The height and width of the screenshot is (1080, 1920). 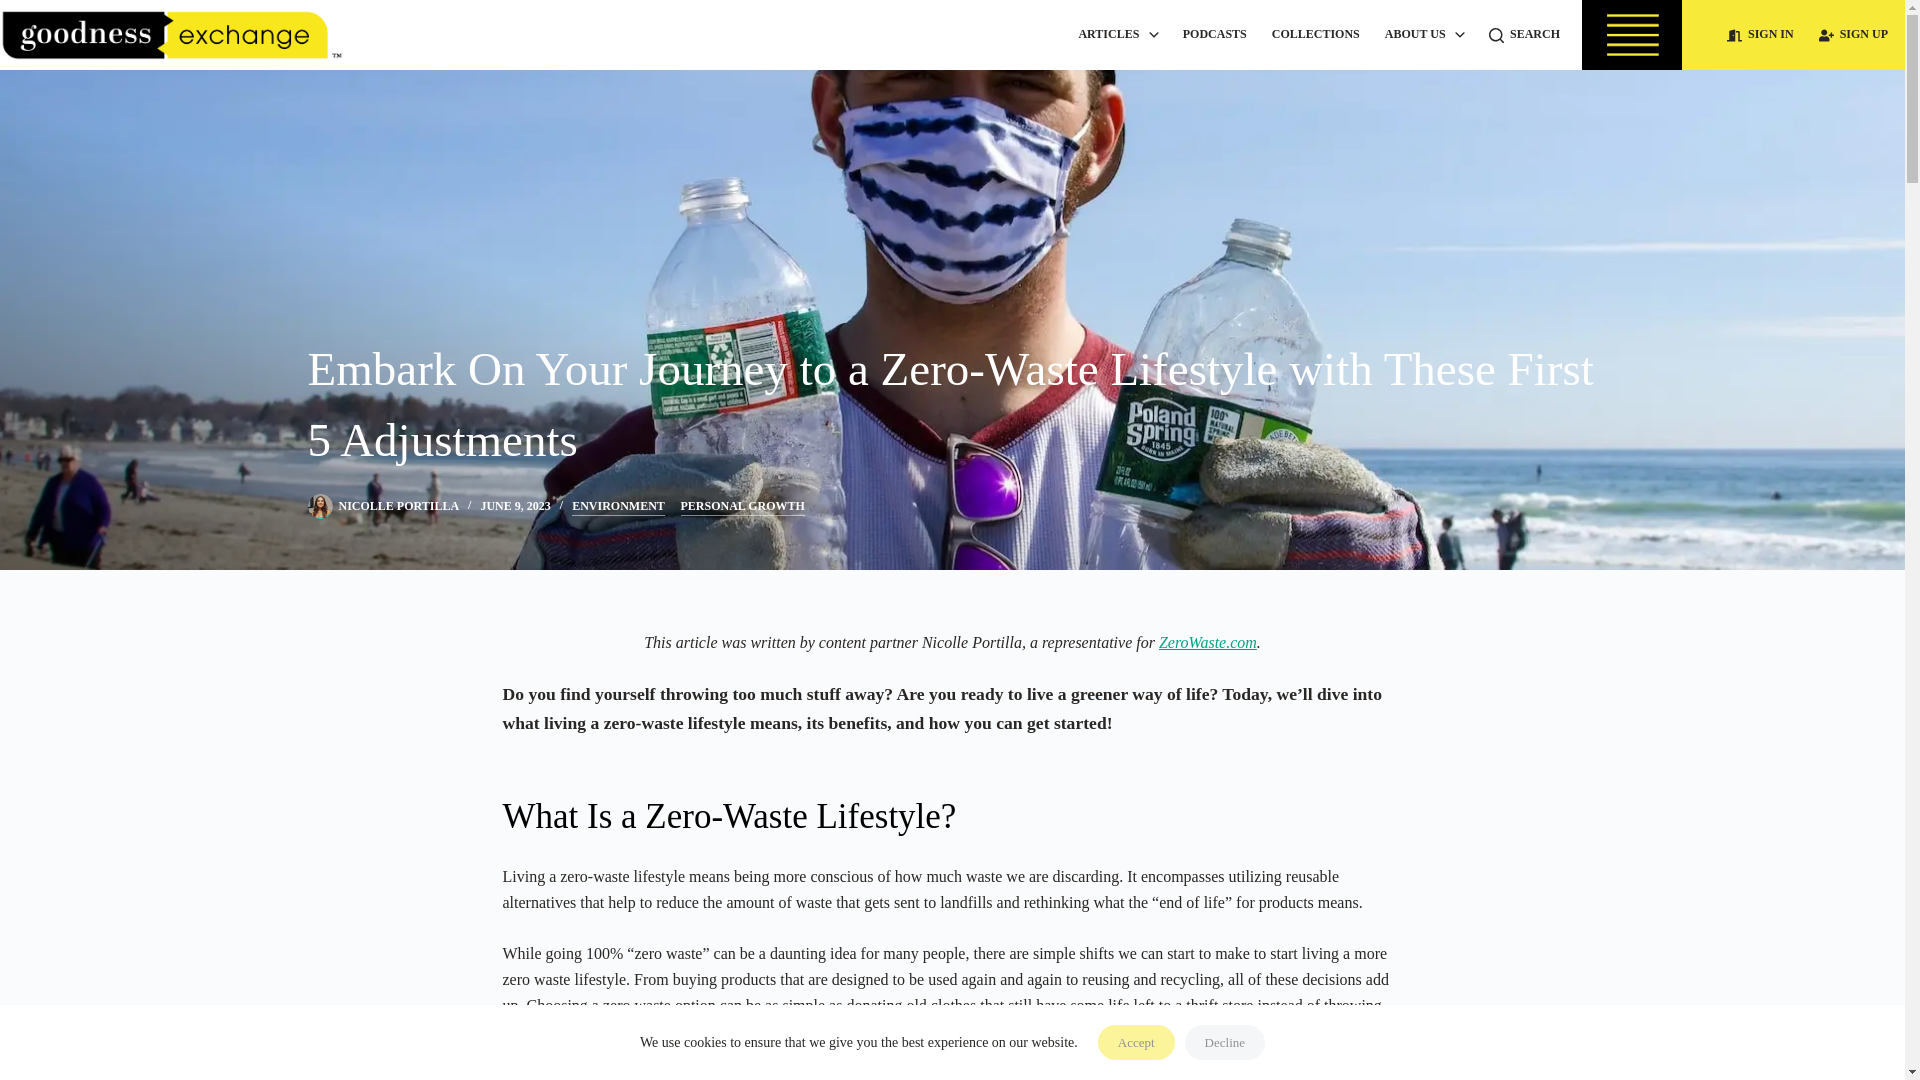 I want to click on Submit, so click(x=70, y=970).